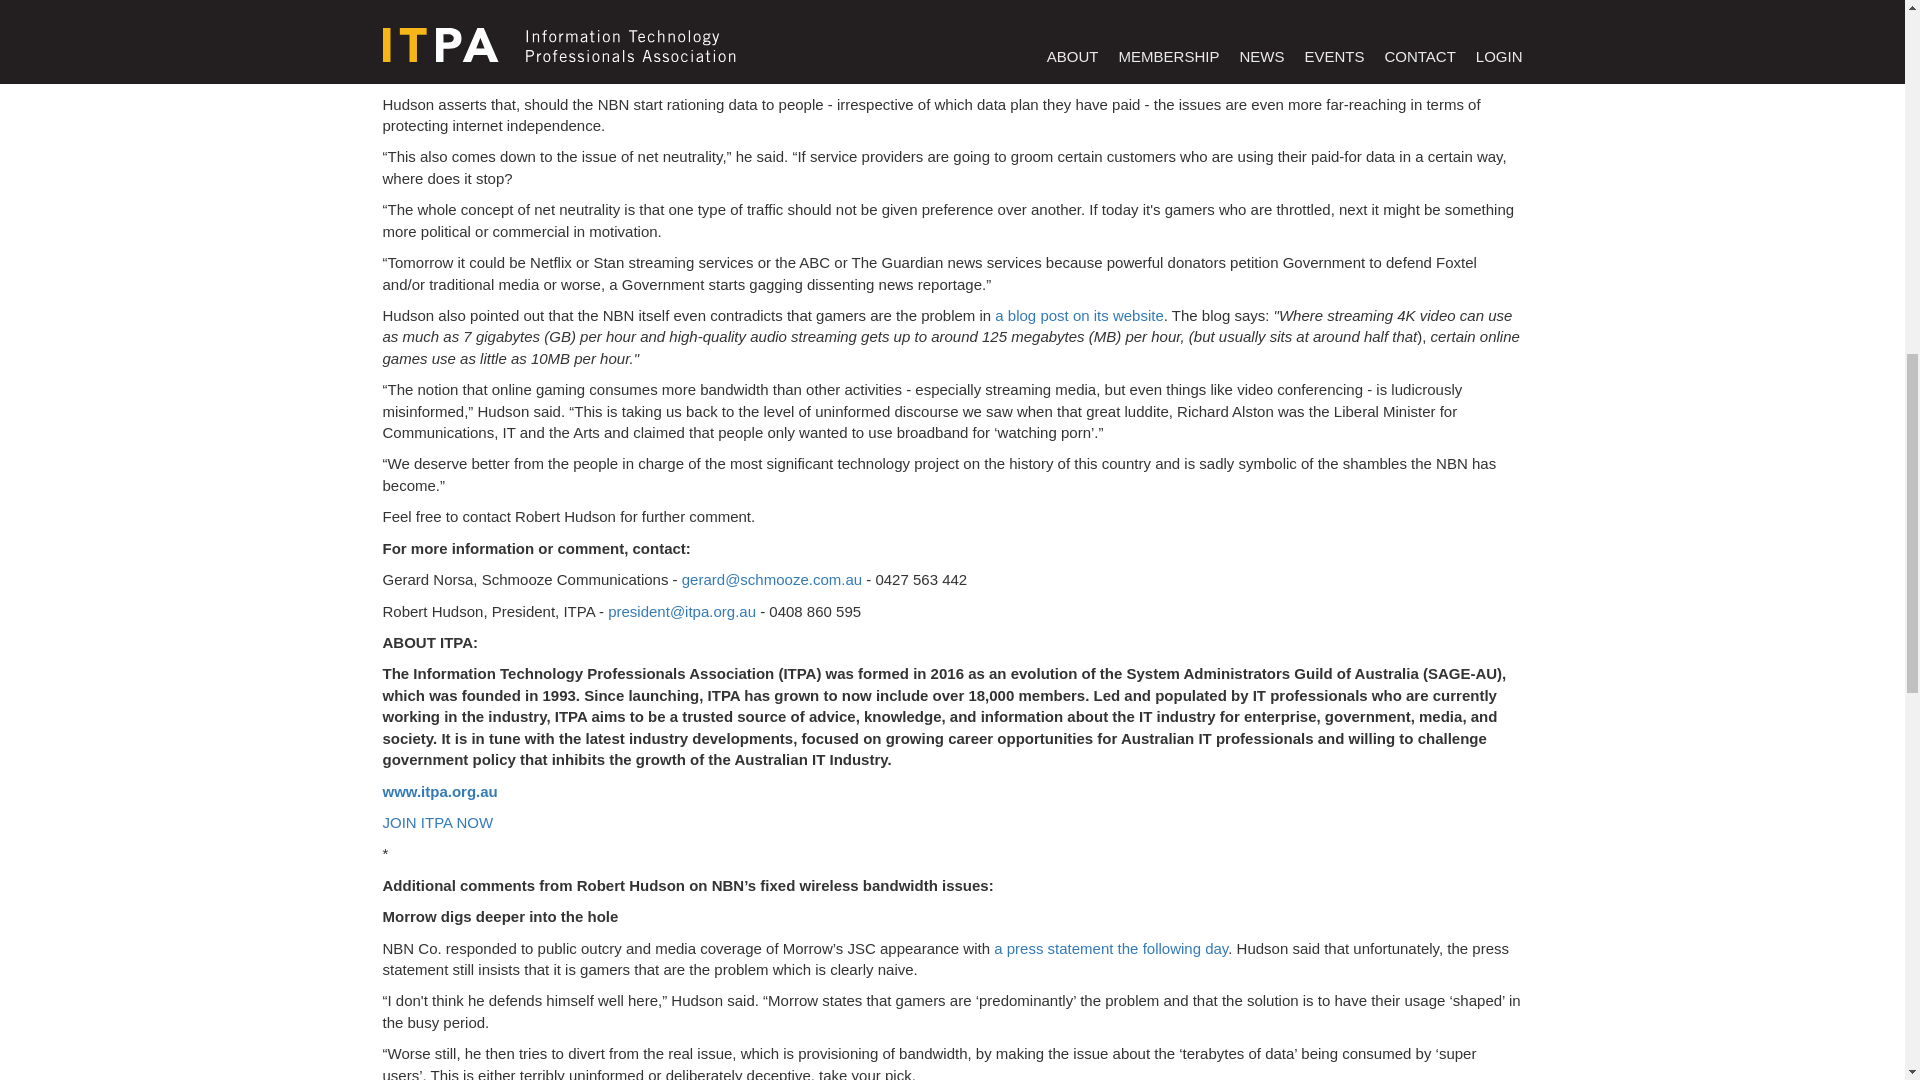  Describe the element at coordinates (1111, 948) in the screenshot. I see `a press statement the following day` at that location.